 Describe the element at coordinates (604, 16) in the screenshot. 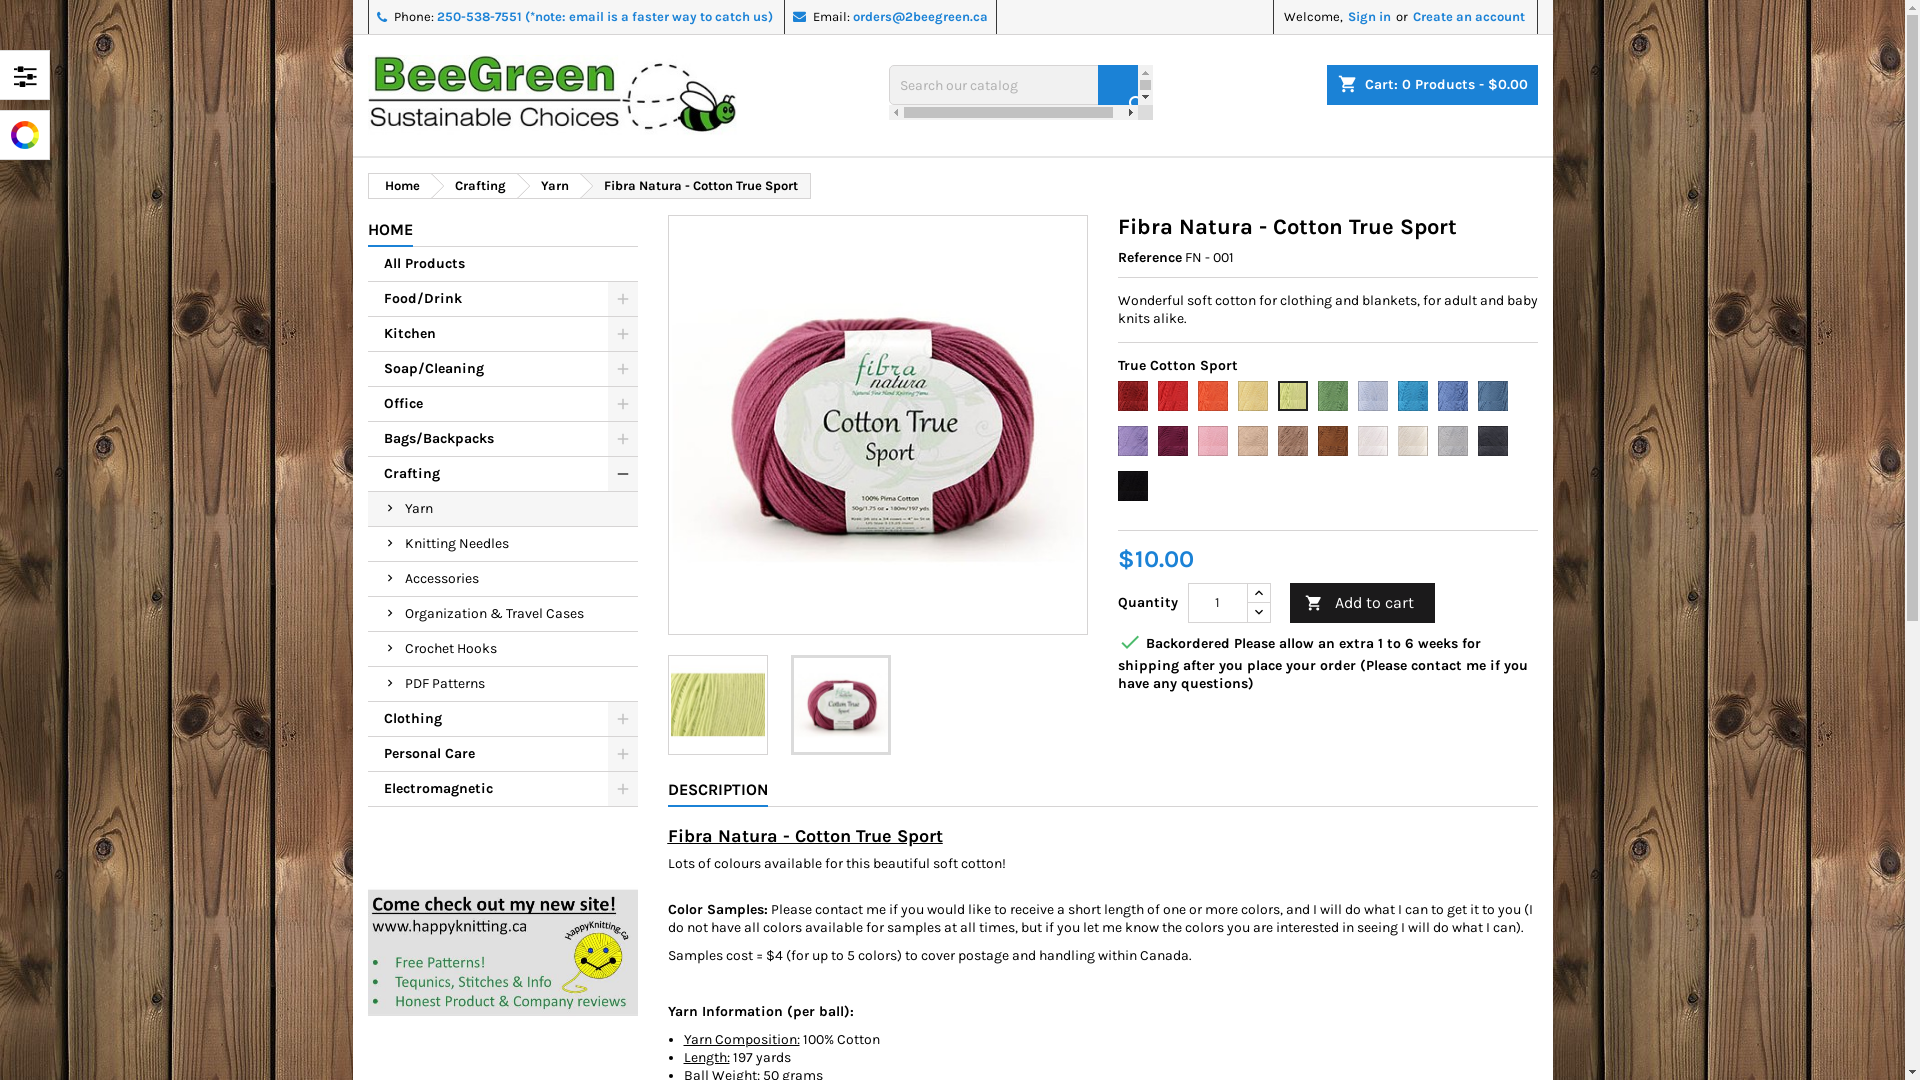

I see `250-538-7551 (*note: email is a faster way to catch us)` at that location.